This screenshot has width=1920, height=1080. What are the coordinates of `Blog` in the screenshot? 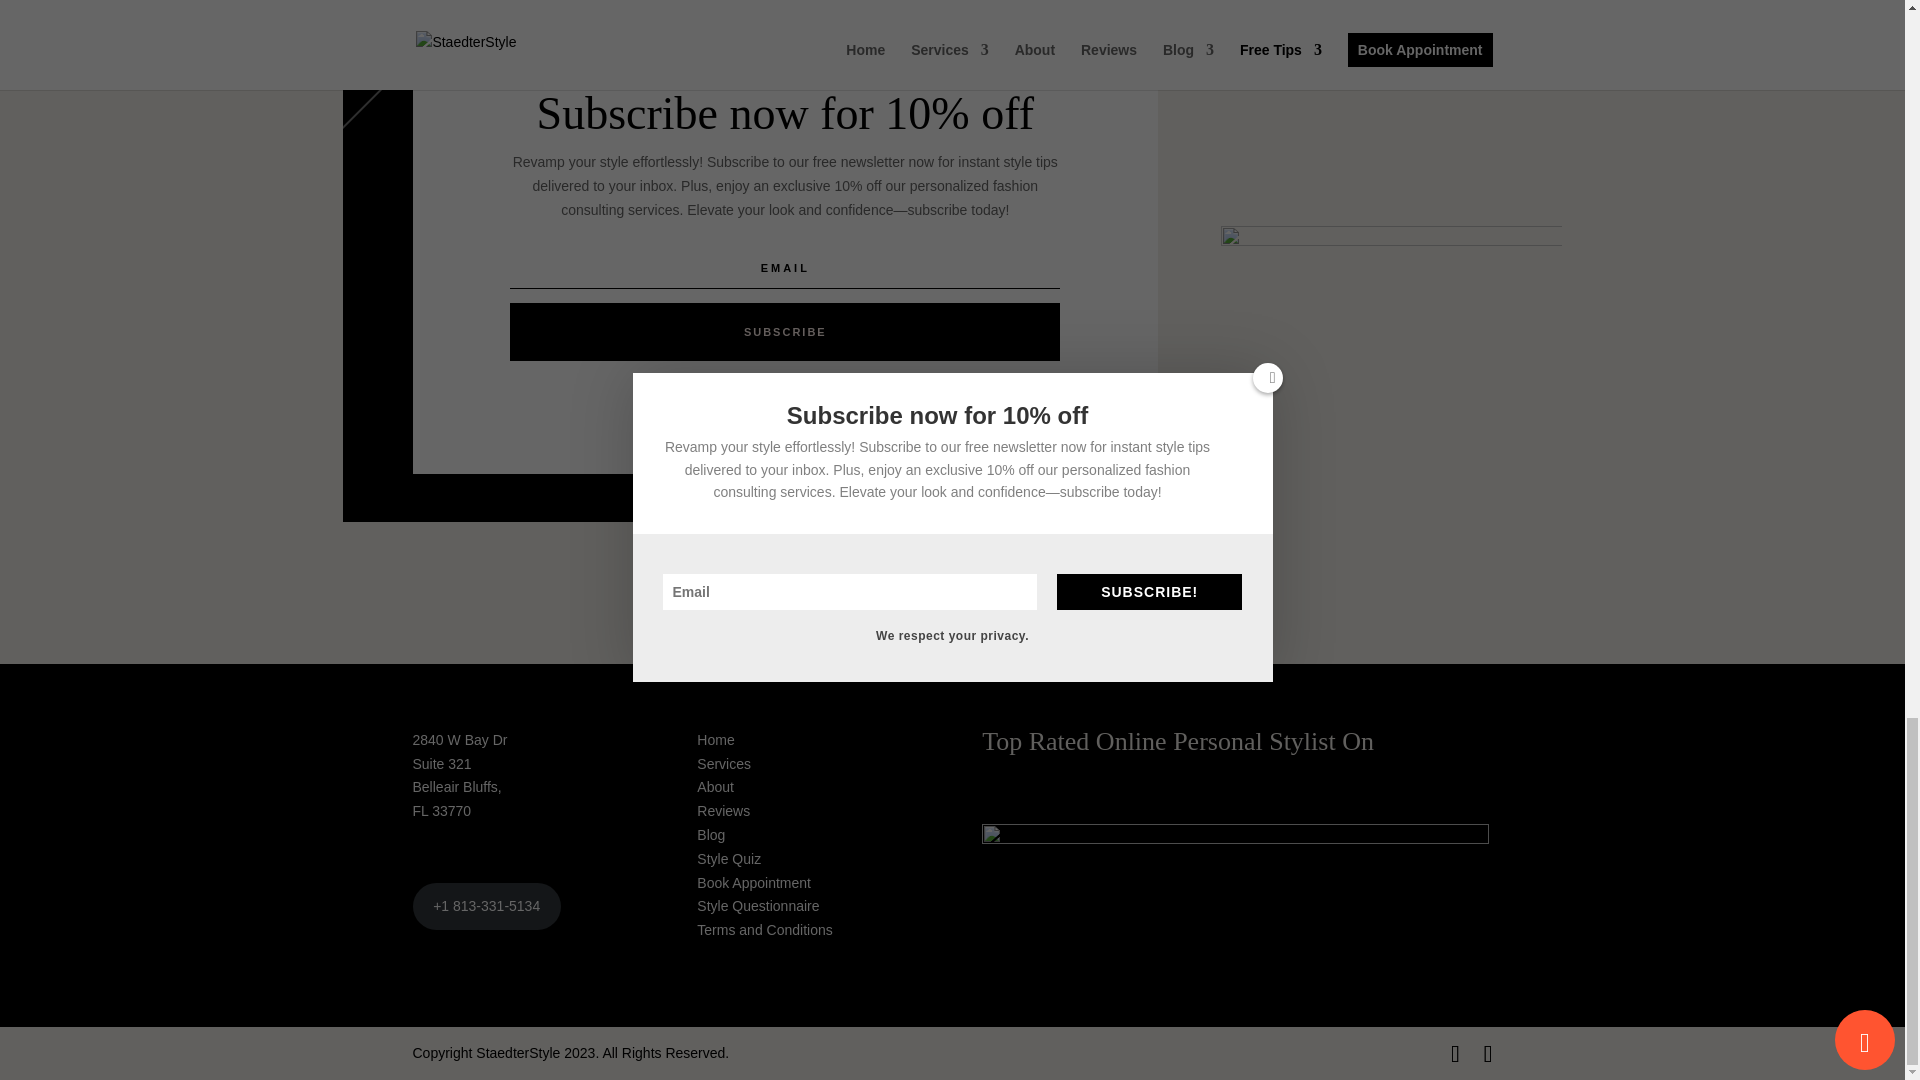 It's located at (710, 835).